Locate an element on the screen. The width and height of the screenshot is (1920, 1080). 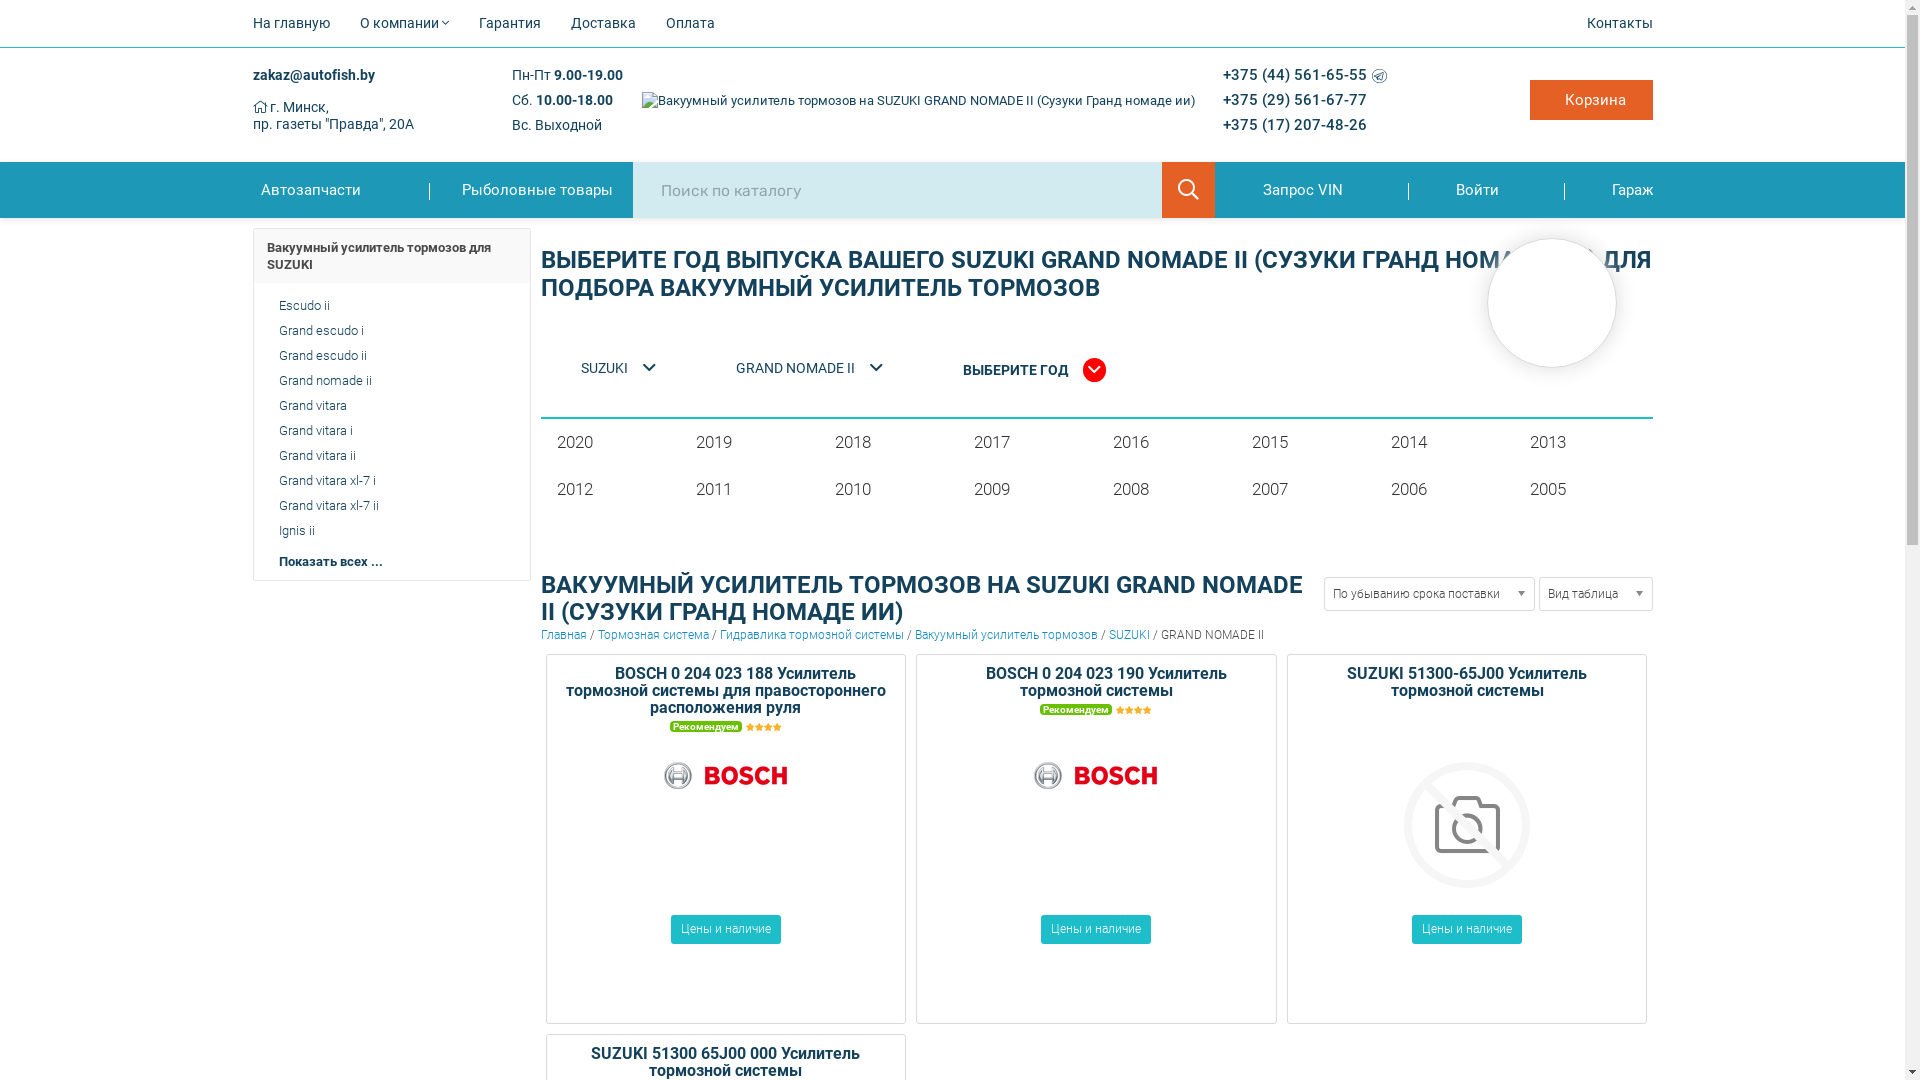
Grand vitara ii is located at coordinates (390, 456).